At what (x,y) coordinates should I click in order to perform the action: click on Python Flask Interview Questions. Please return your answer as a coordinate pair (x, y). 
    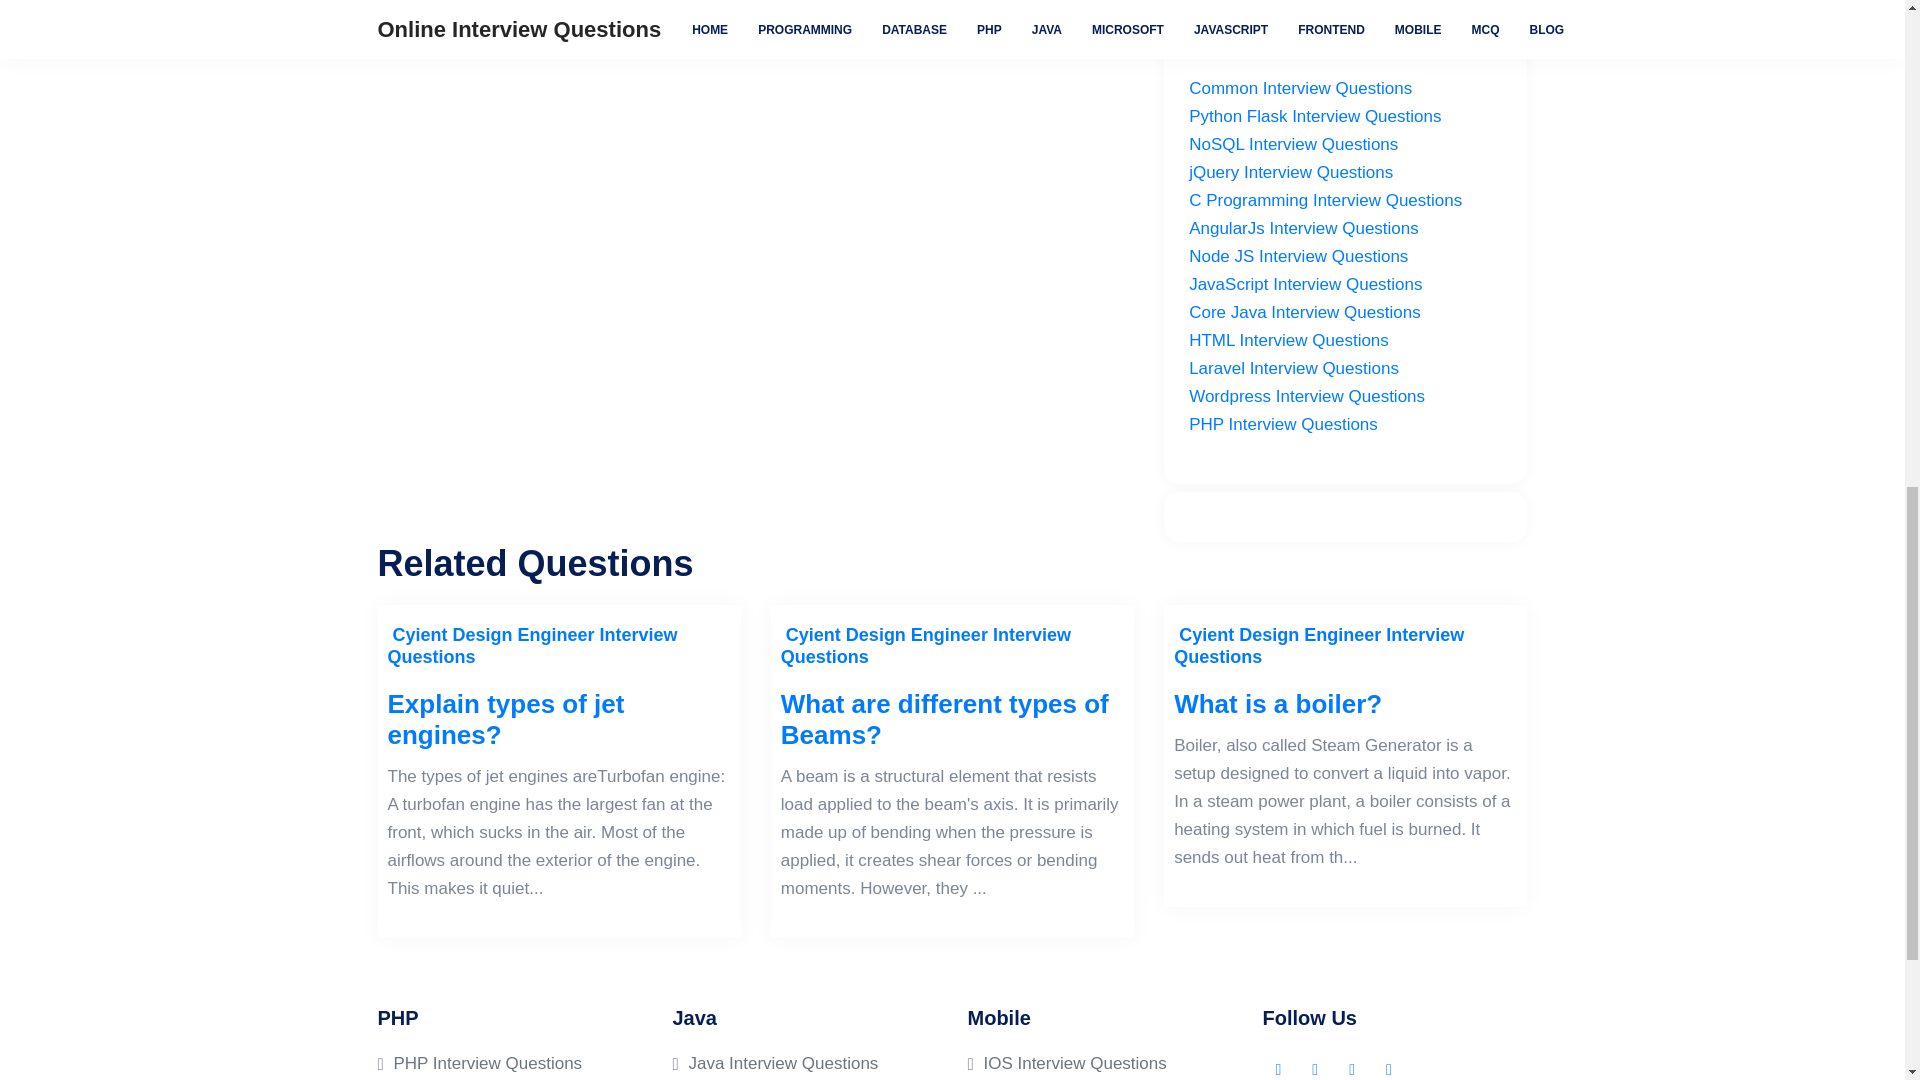
    Looking at the image, I should click on (1314, 116).